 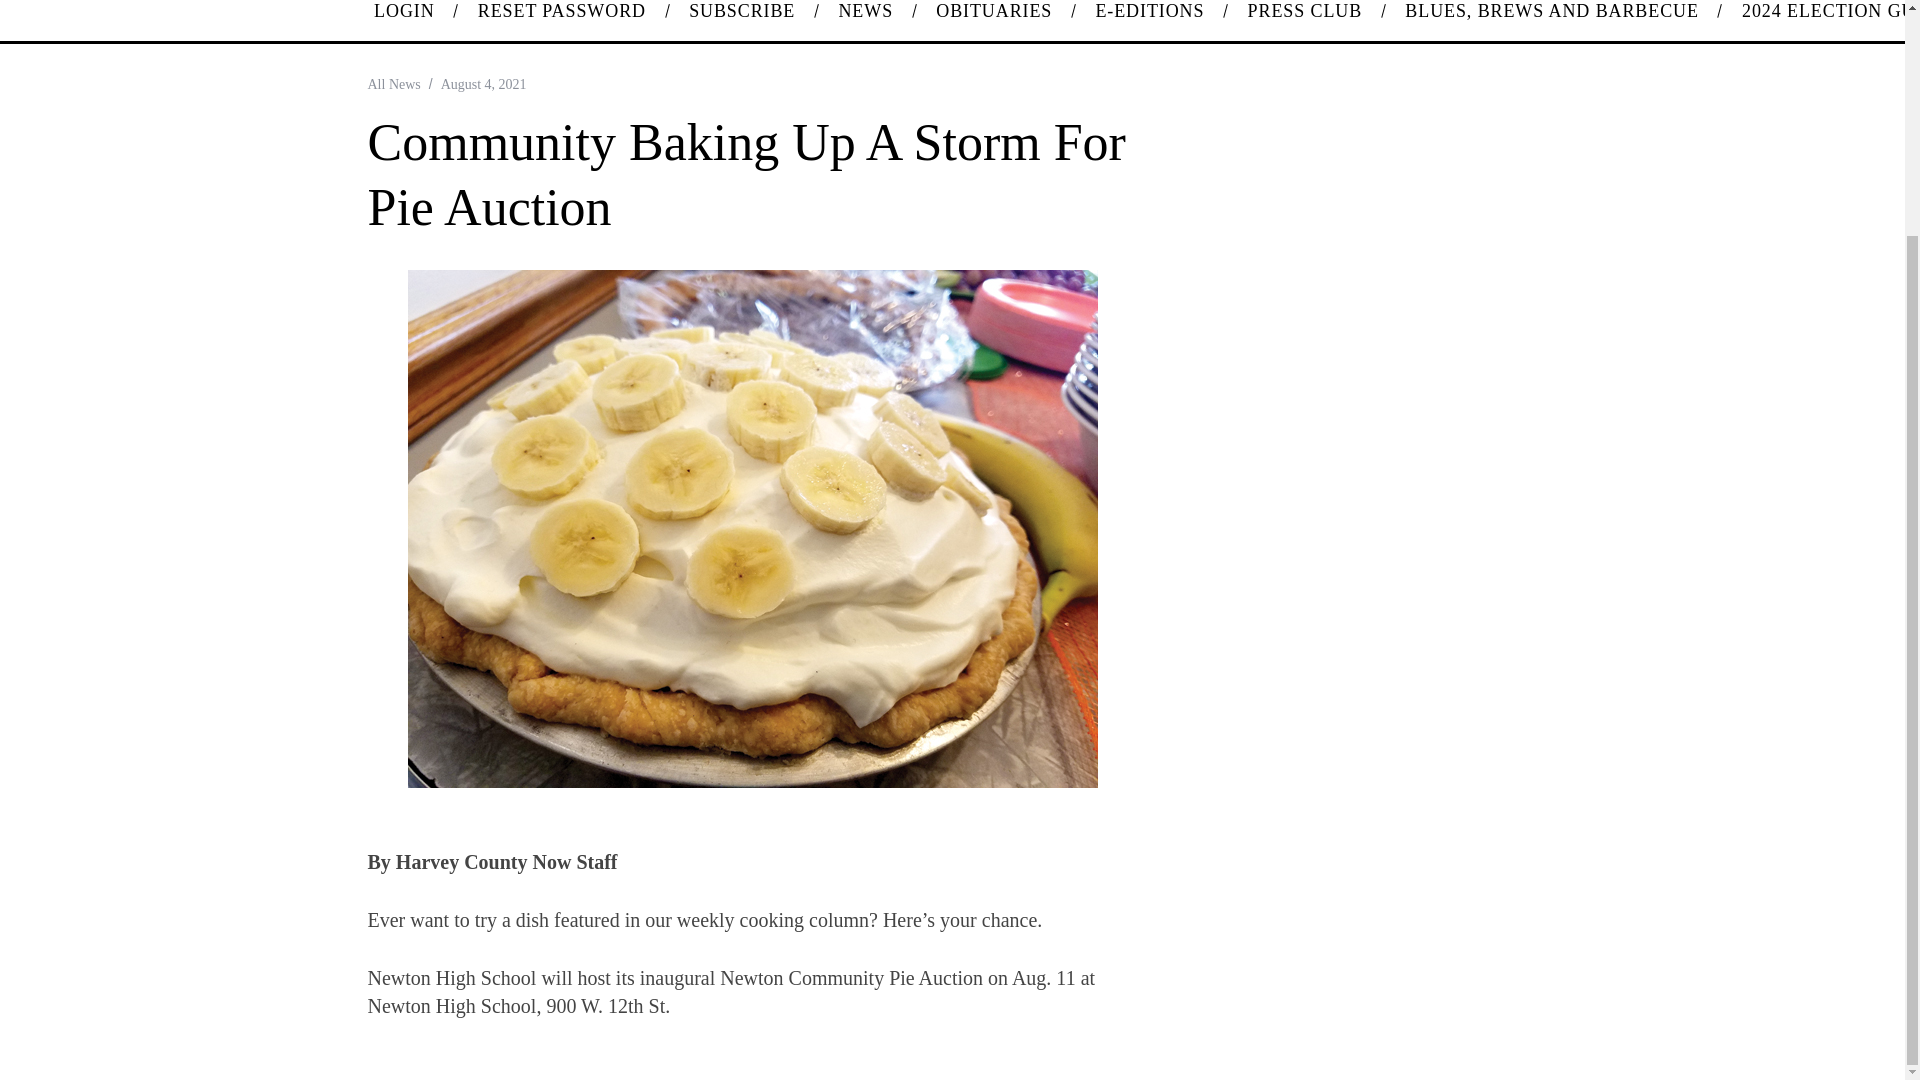 I want to click on BLUES, BREWS AND BARBECUE, so click(x=1552, y=20).